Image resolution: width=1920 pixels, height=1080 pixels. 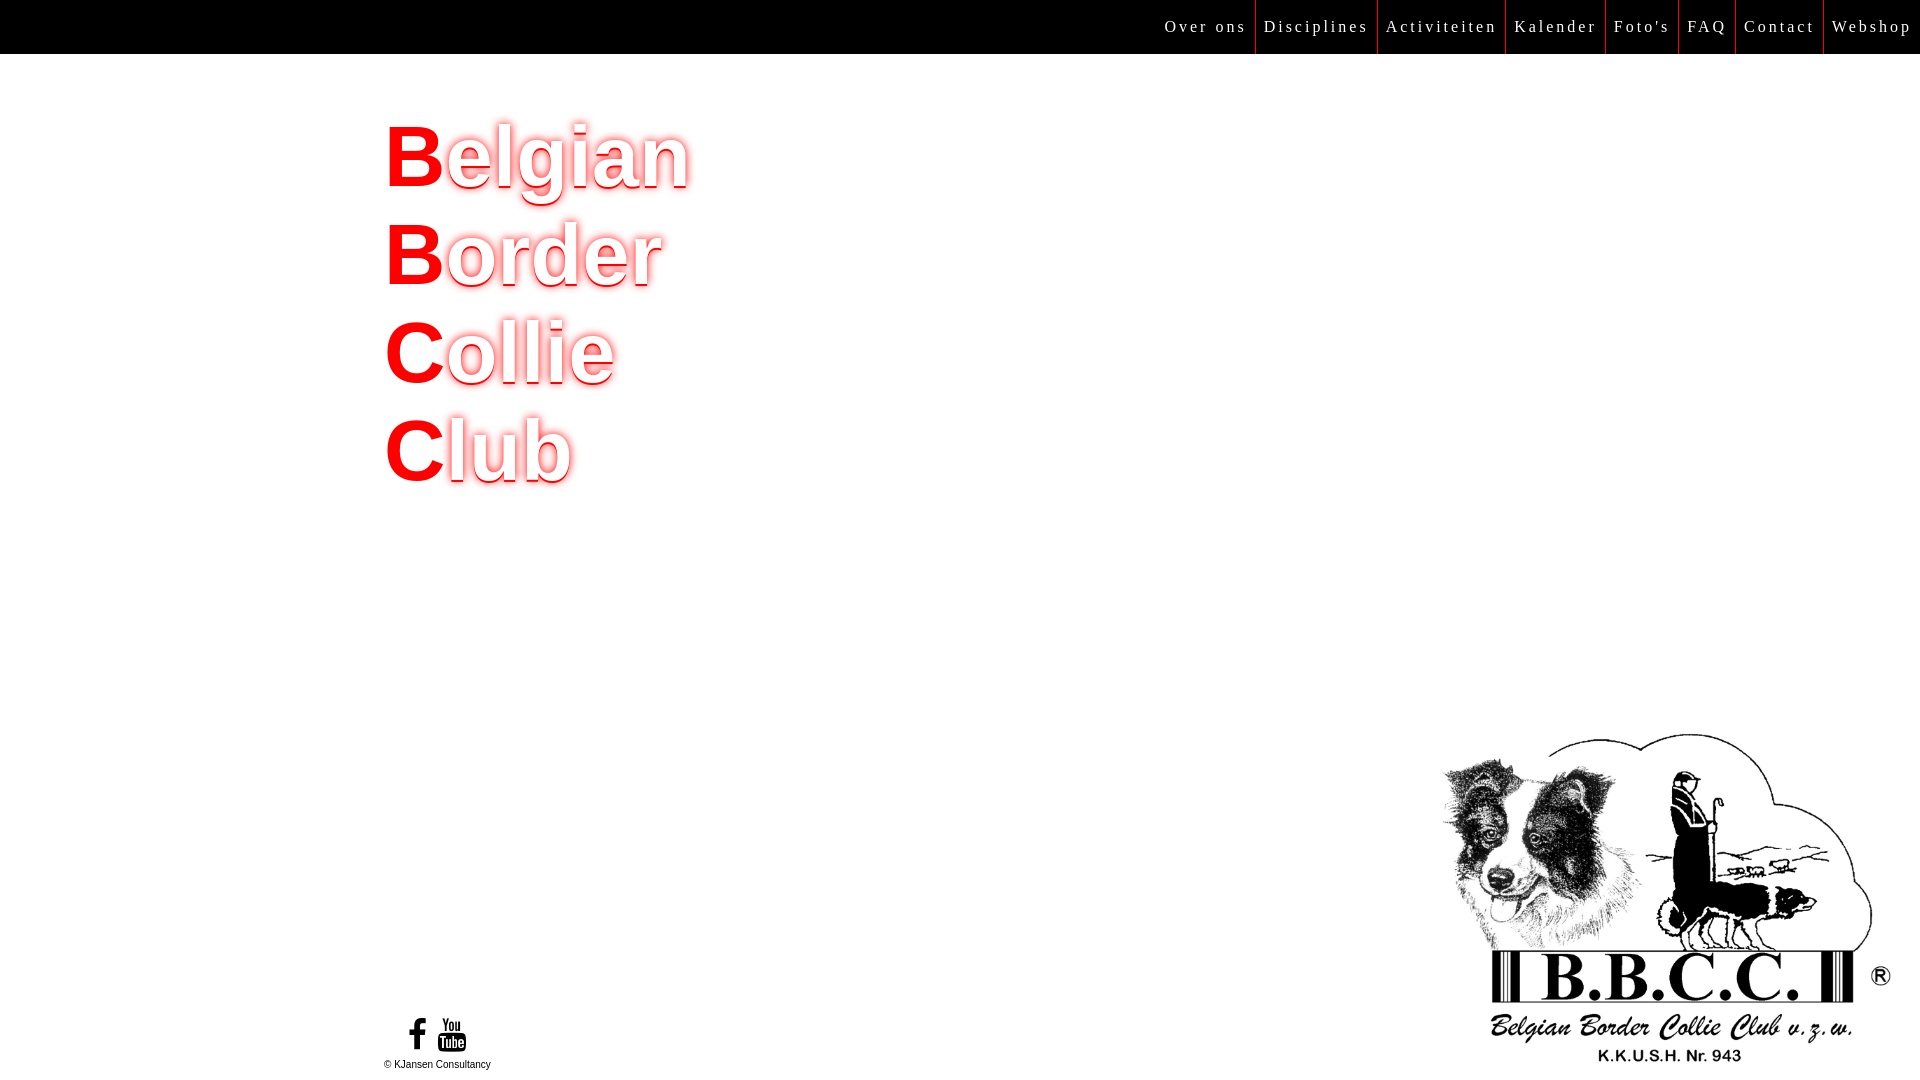 What do you see at coordinates (1205, 27) in the screenshot?
I see `Over ons` at bounding box center [1205, 27].